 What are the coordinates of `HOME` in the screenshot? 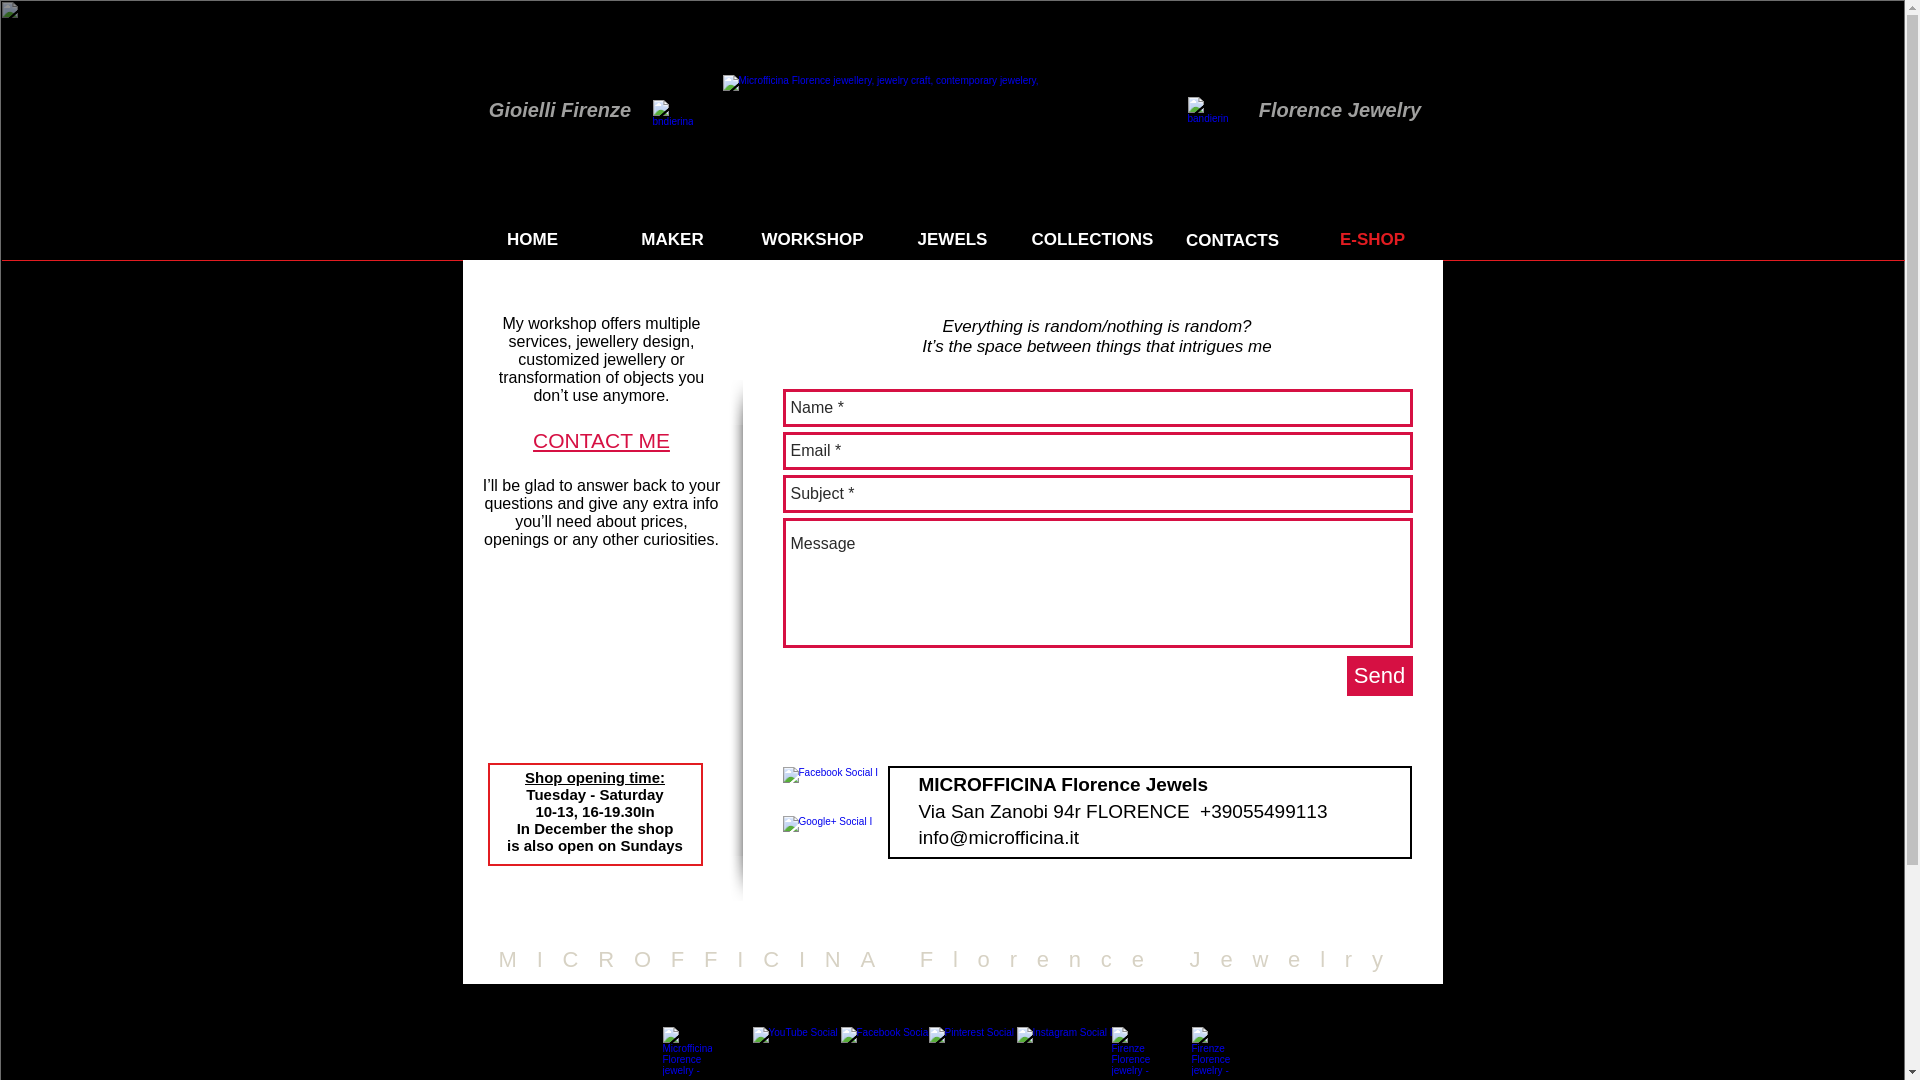 It's located at (532, 240).